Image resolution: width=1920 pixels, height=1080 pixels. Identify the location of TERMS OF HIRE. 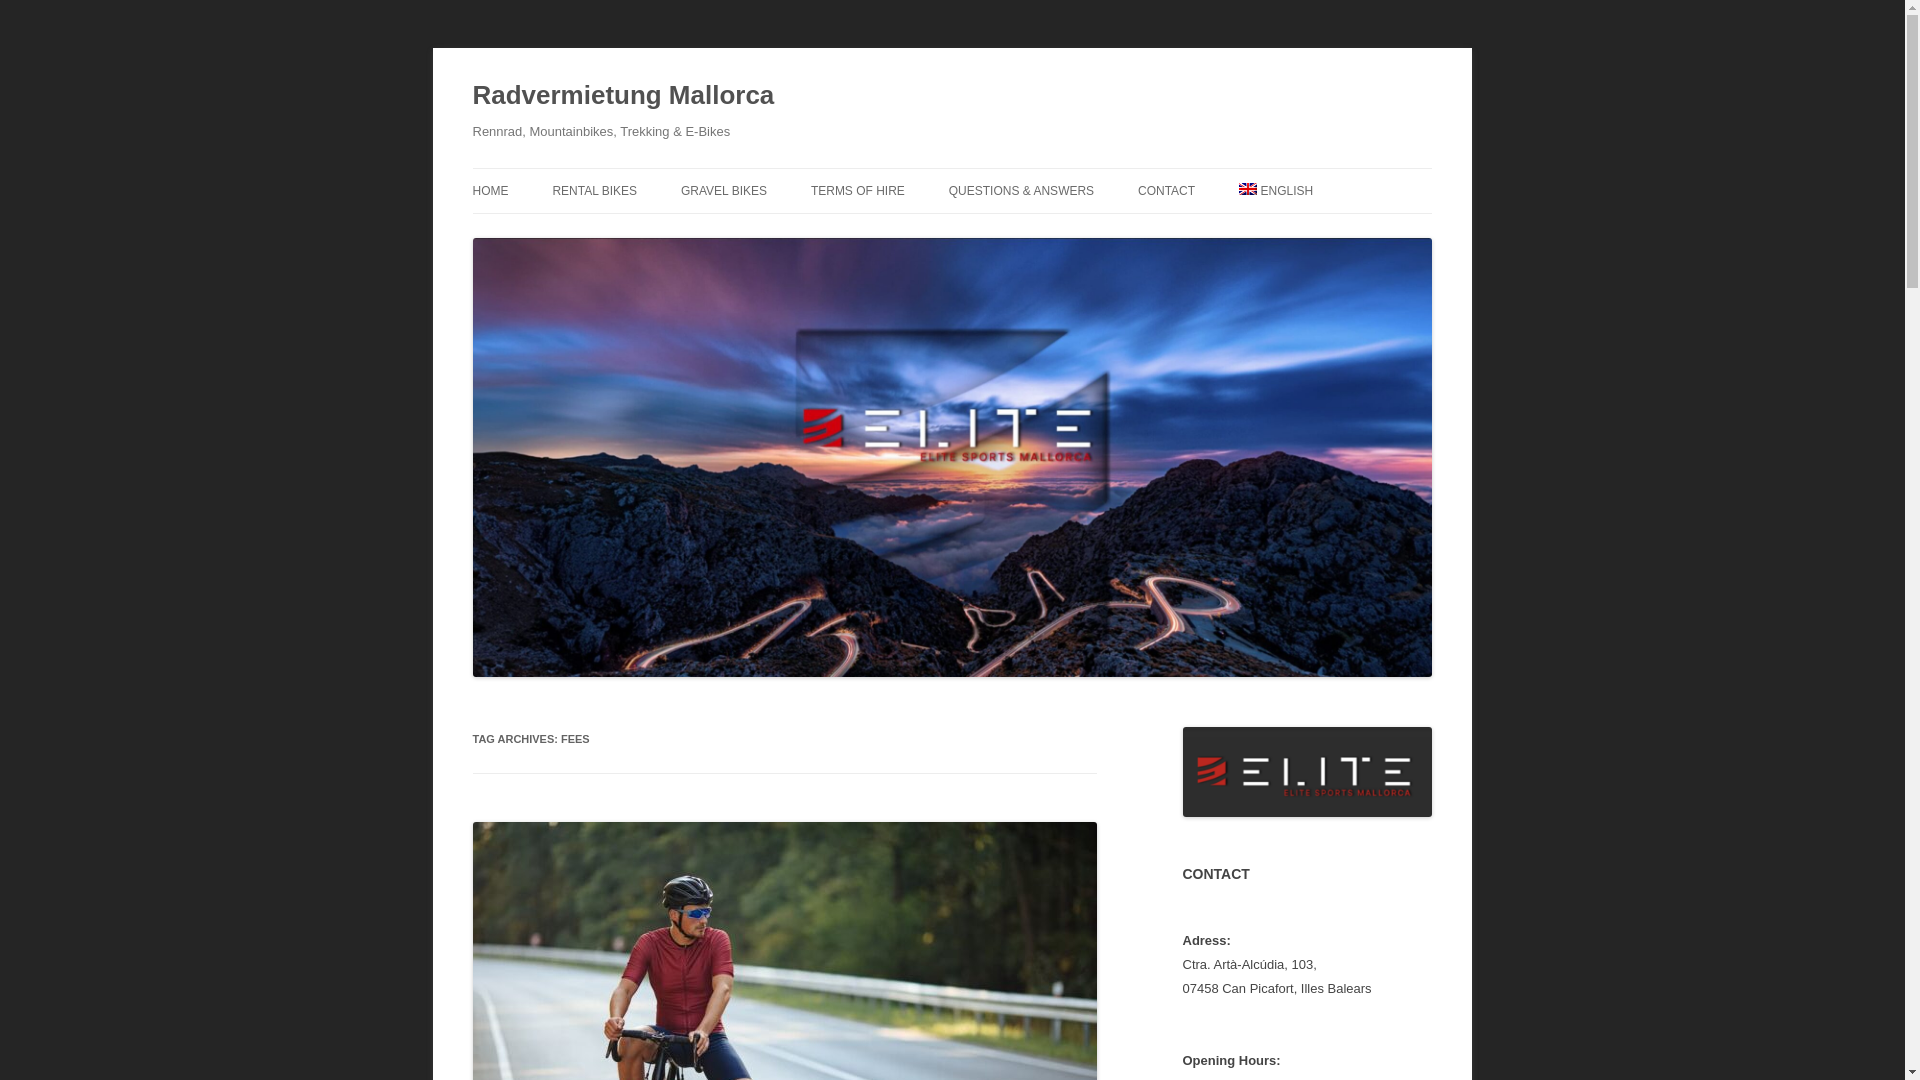
(857, 190).